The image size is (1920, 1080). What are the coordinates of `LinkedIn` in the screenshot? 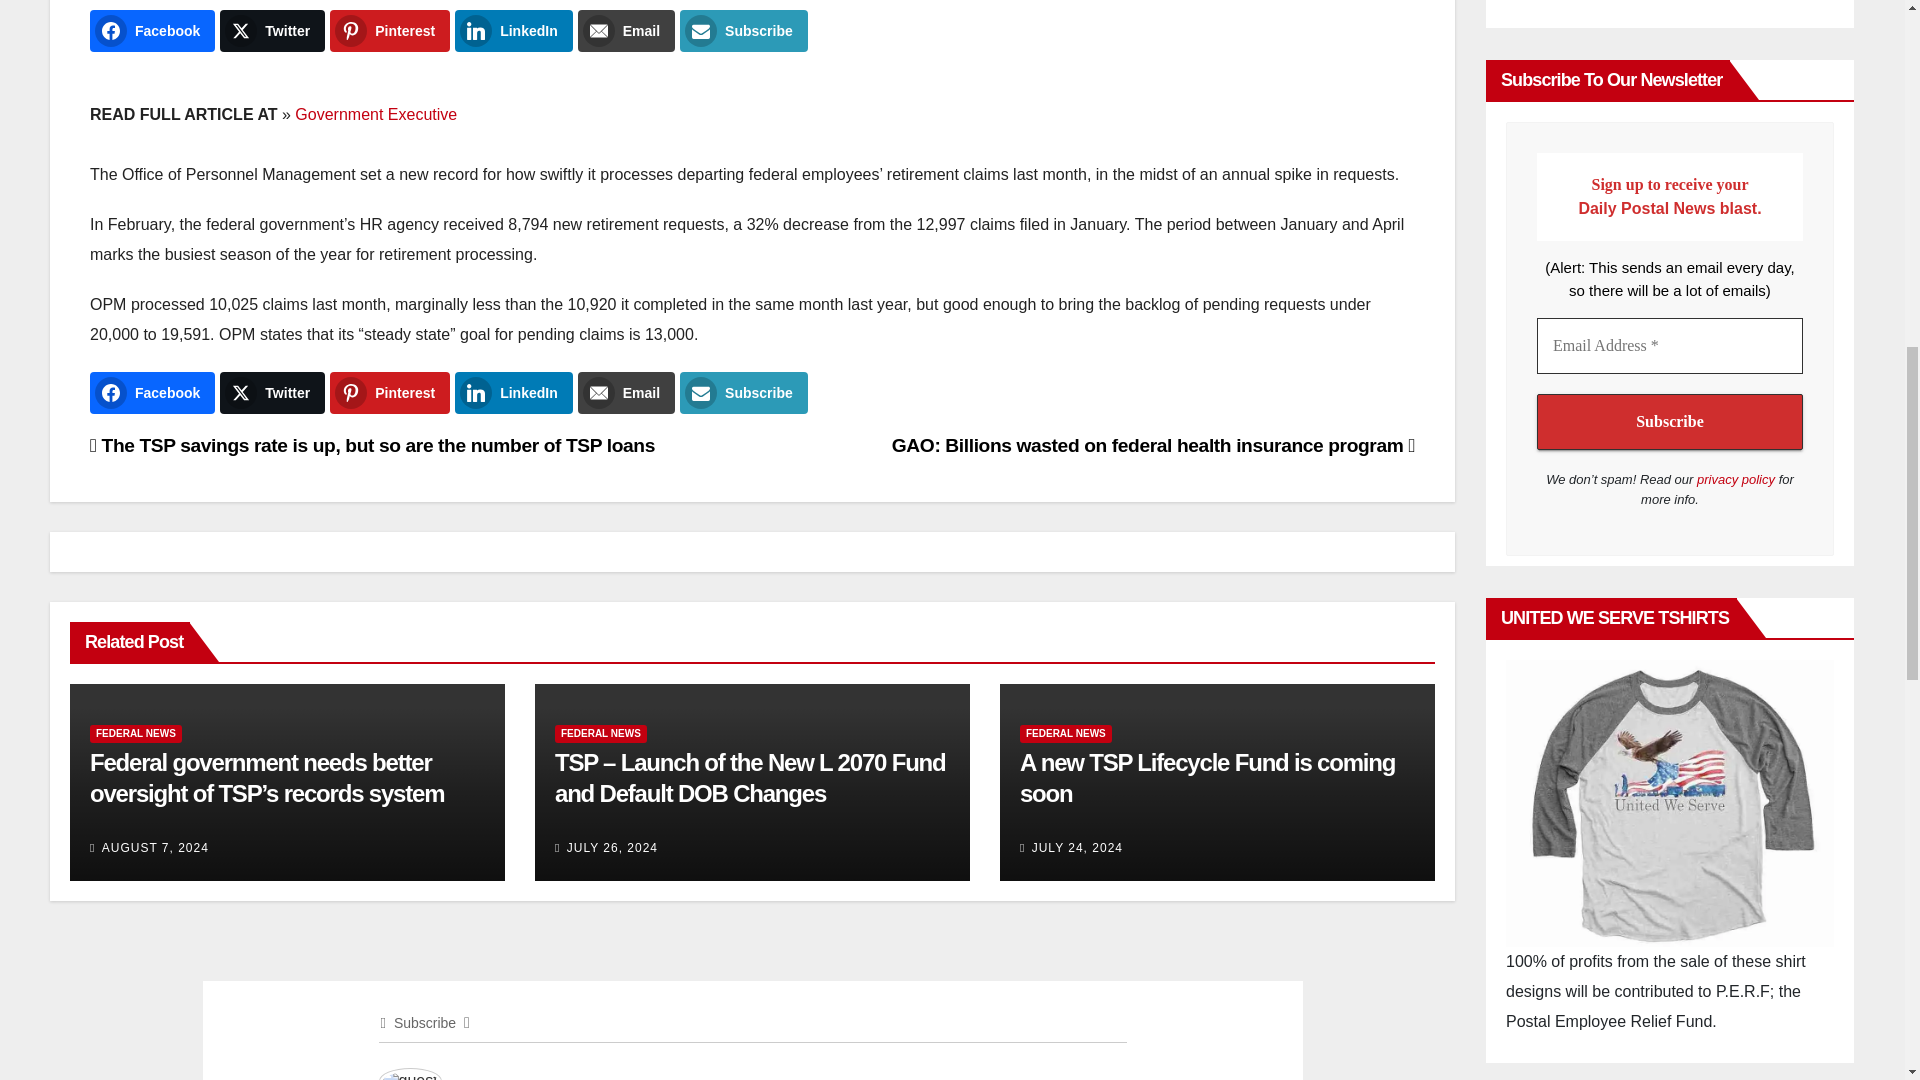 It's located at (514, 30).